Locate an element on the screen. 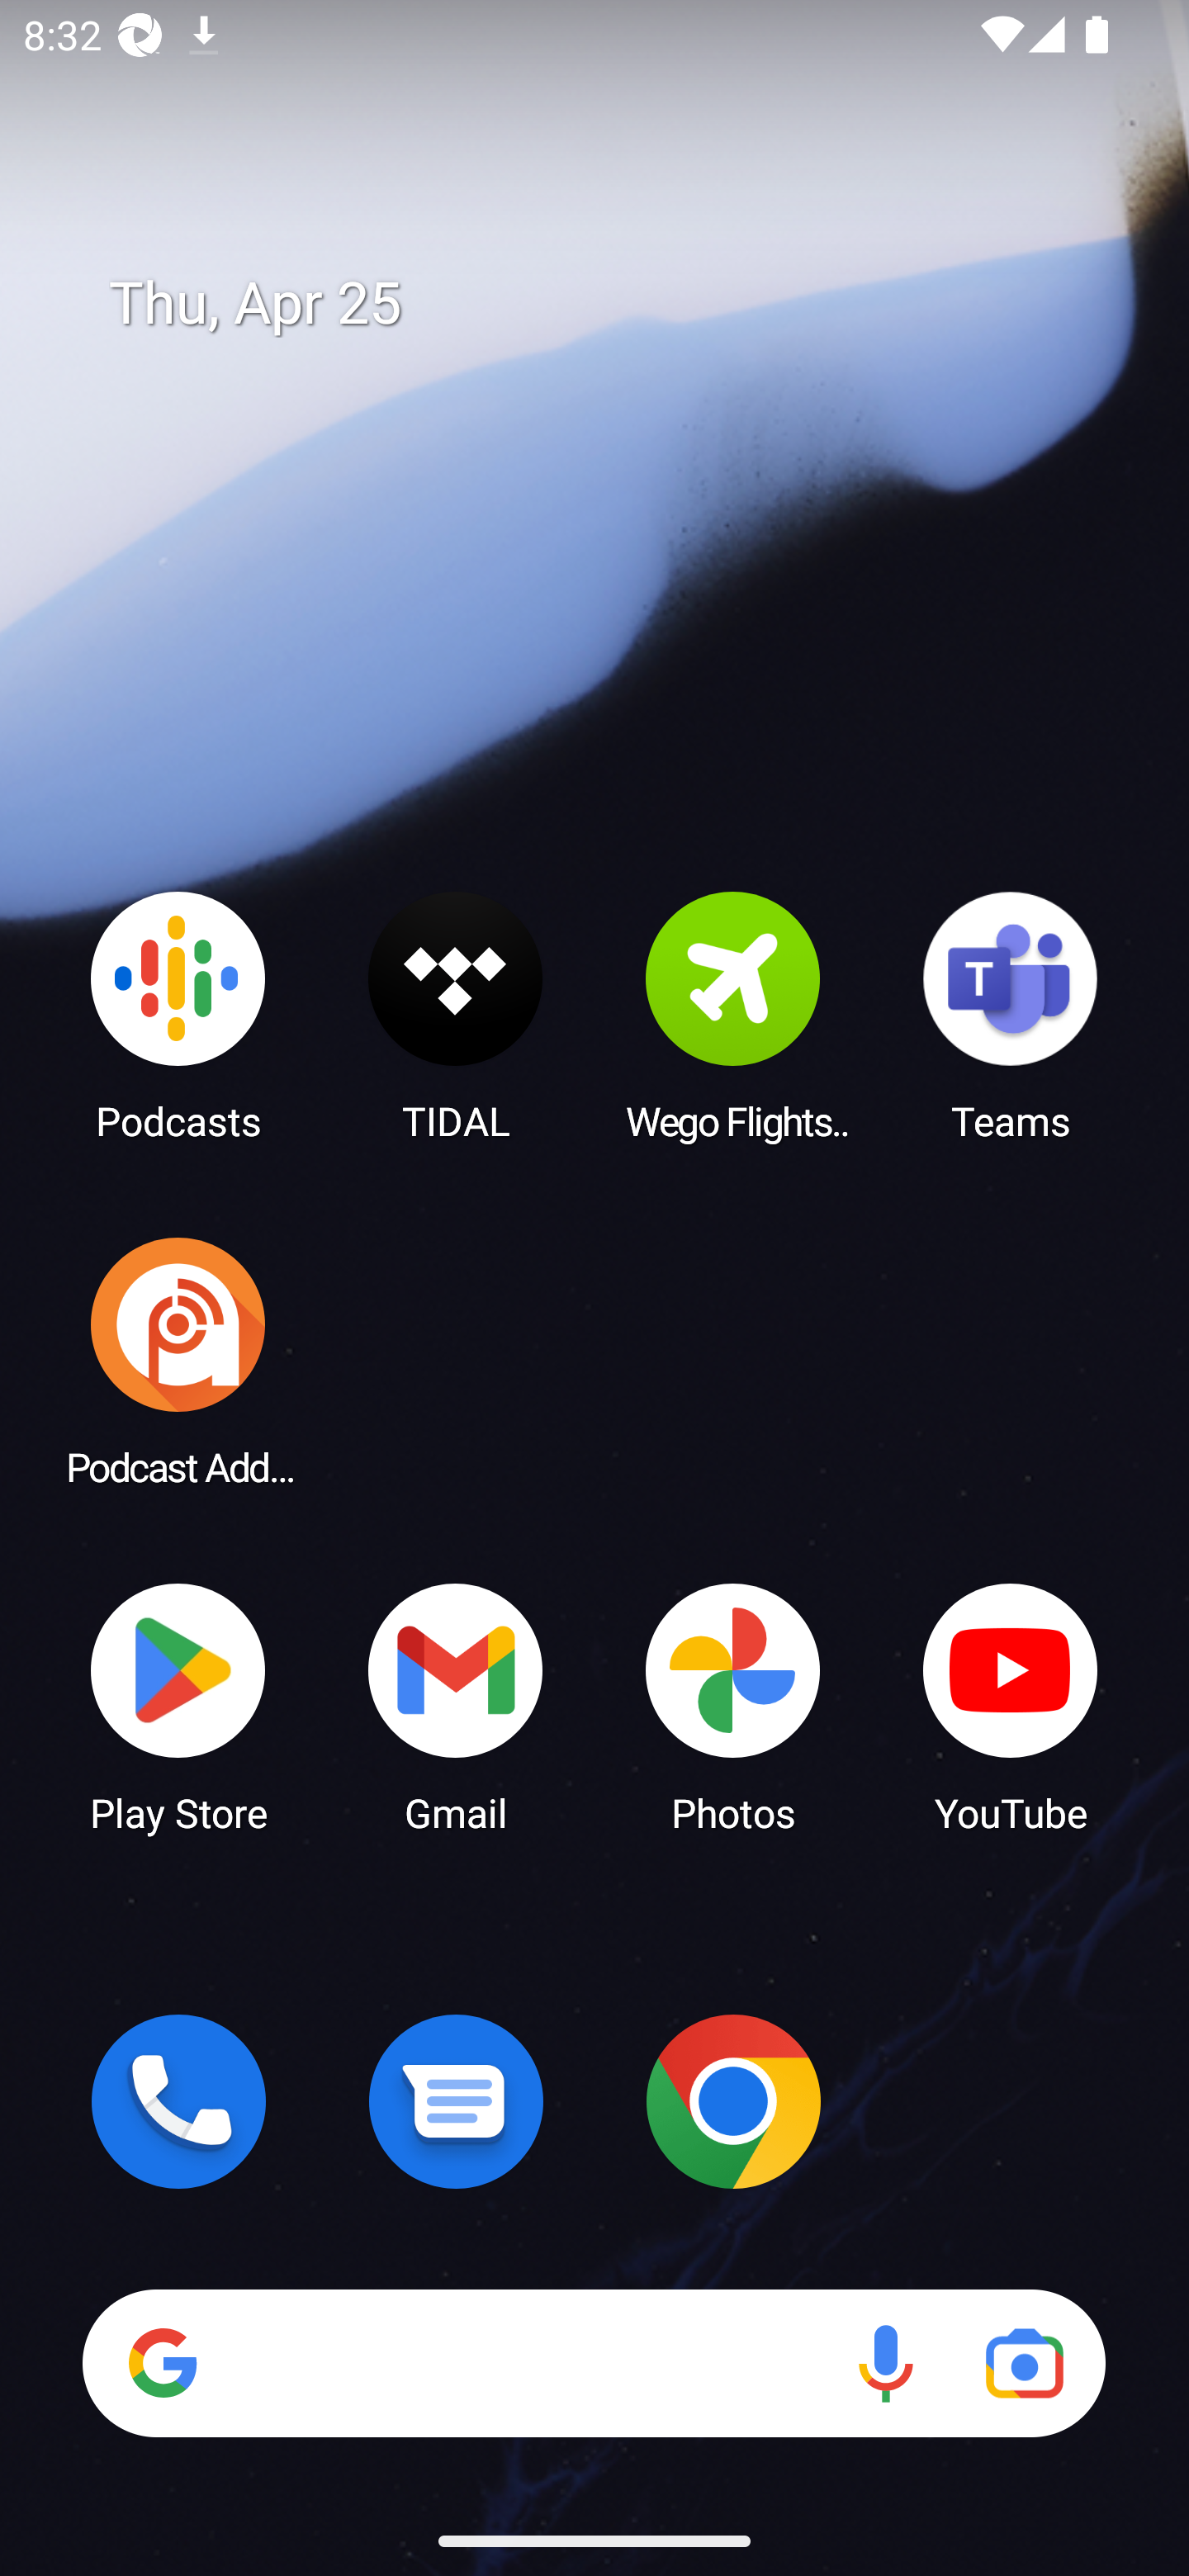 This screenshot has width=1189, height=2576. Search Voice search Google Lens is located at coordinates (594, 2363).